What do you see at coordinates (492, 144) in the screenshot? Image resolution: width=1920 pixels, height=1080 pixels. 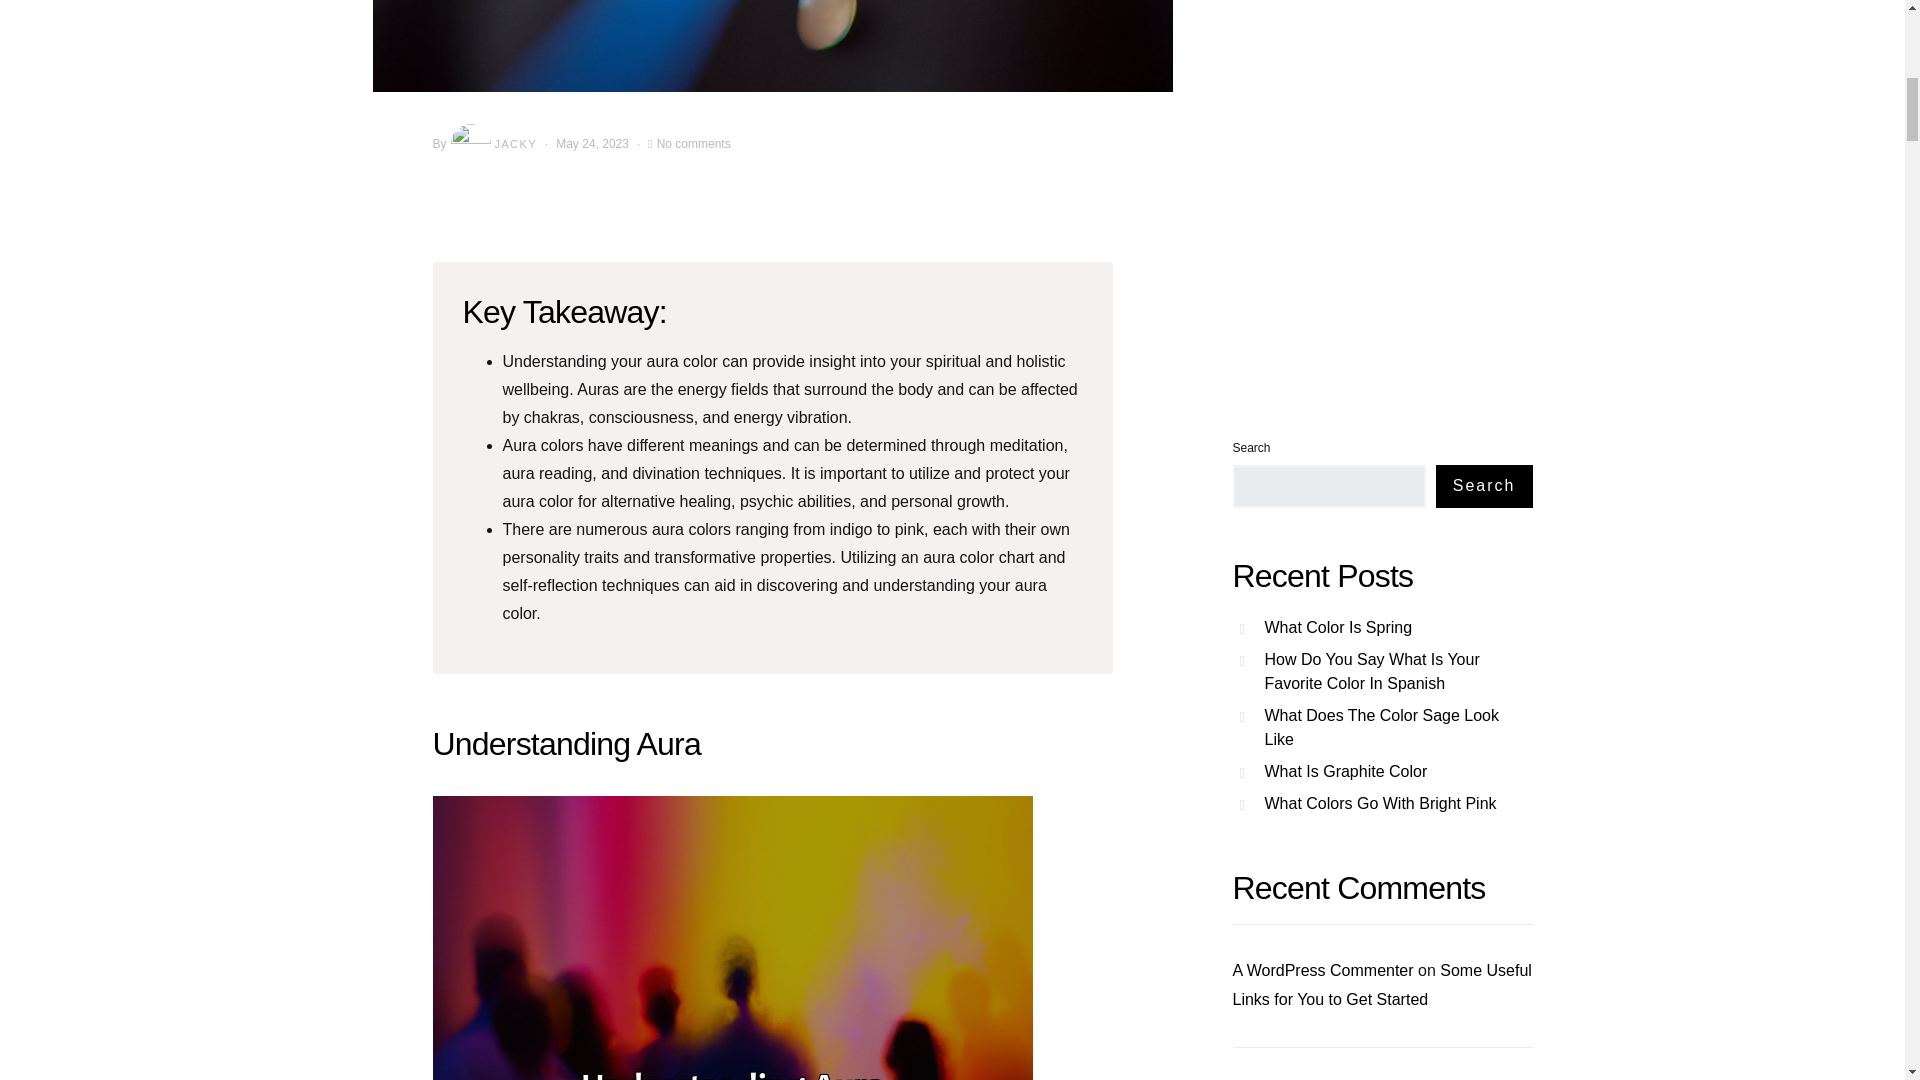 I see `View all posts by Jacky` at bounding box center [492, 144].